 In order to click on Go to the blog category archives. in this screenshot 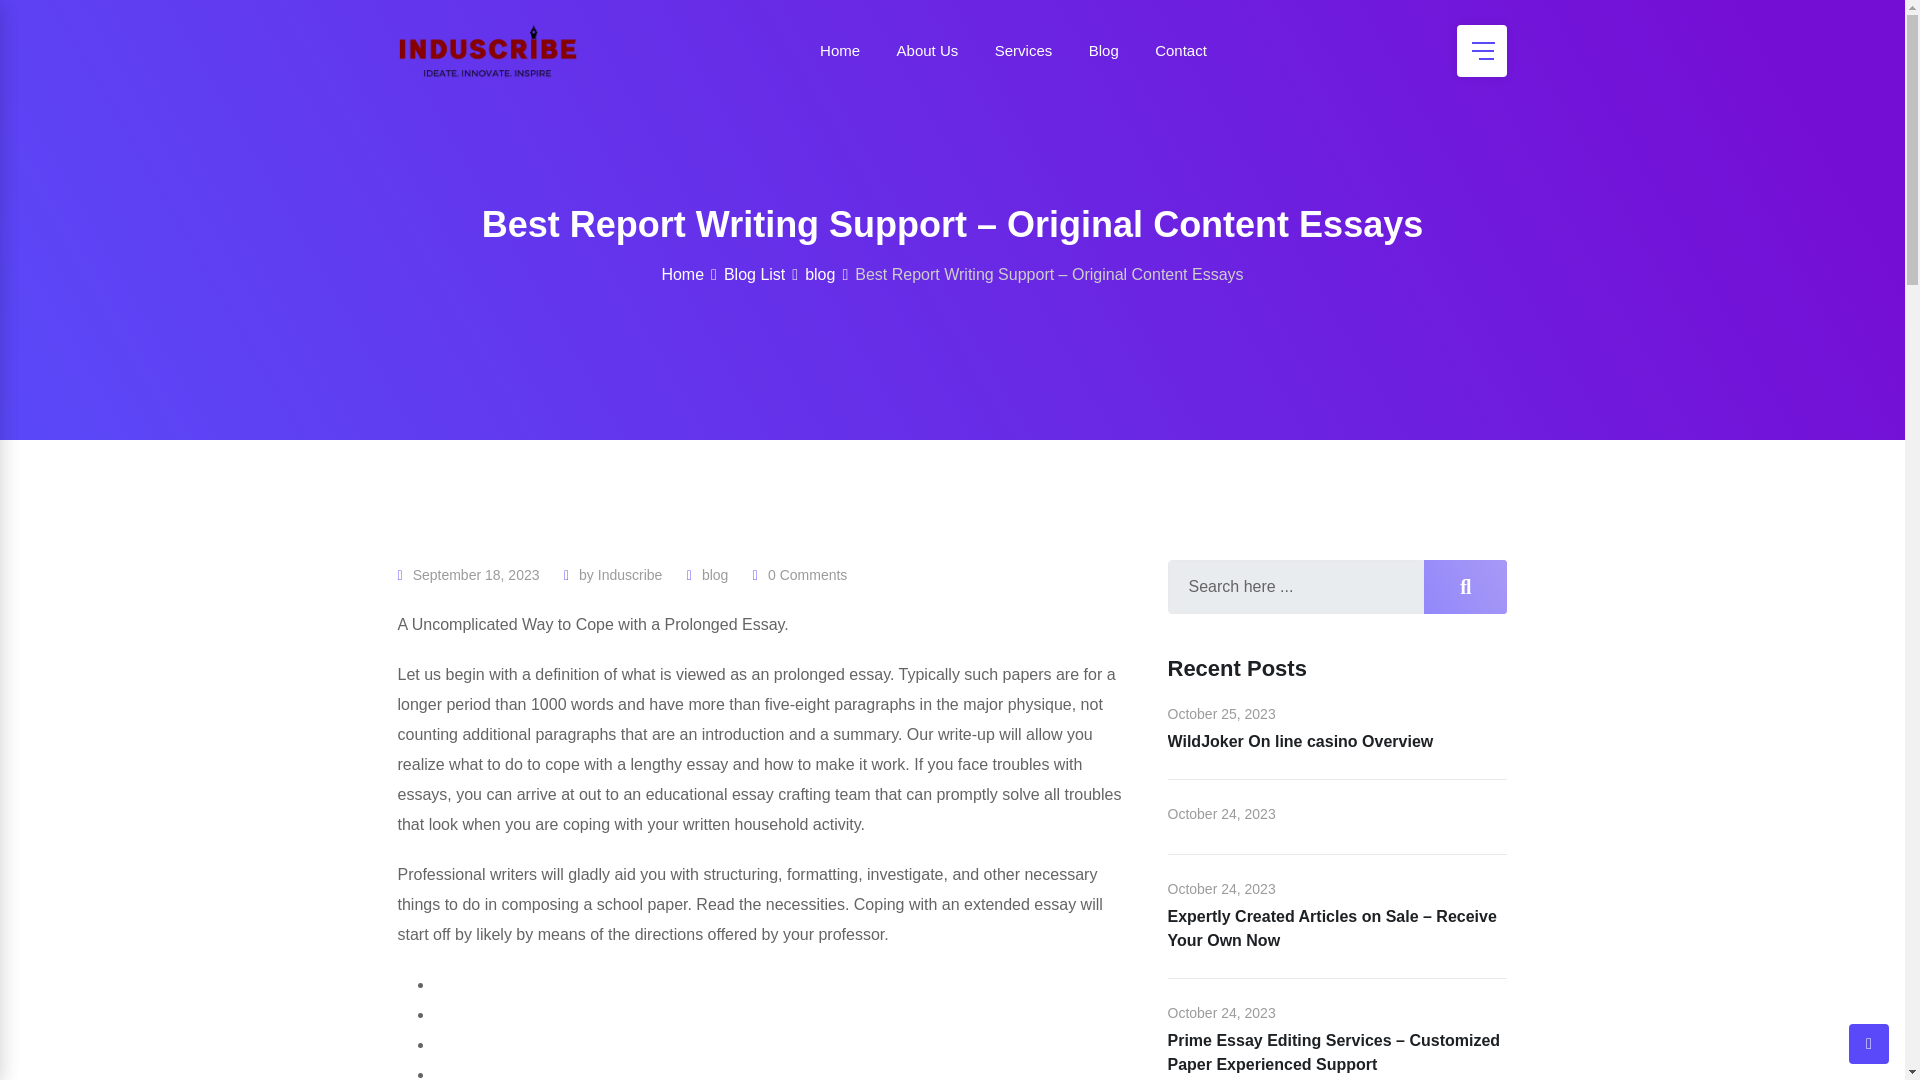, I will do `click(820, 274)`.